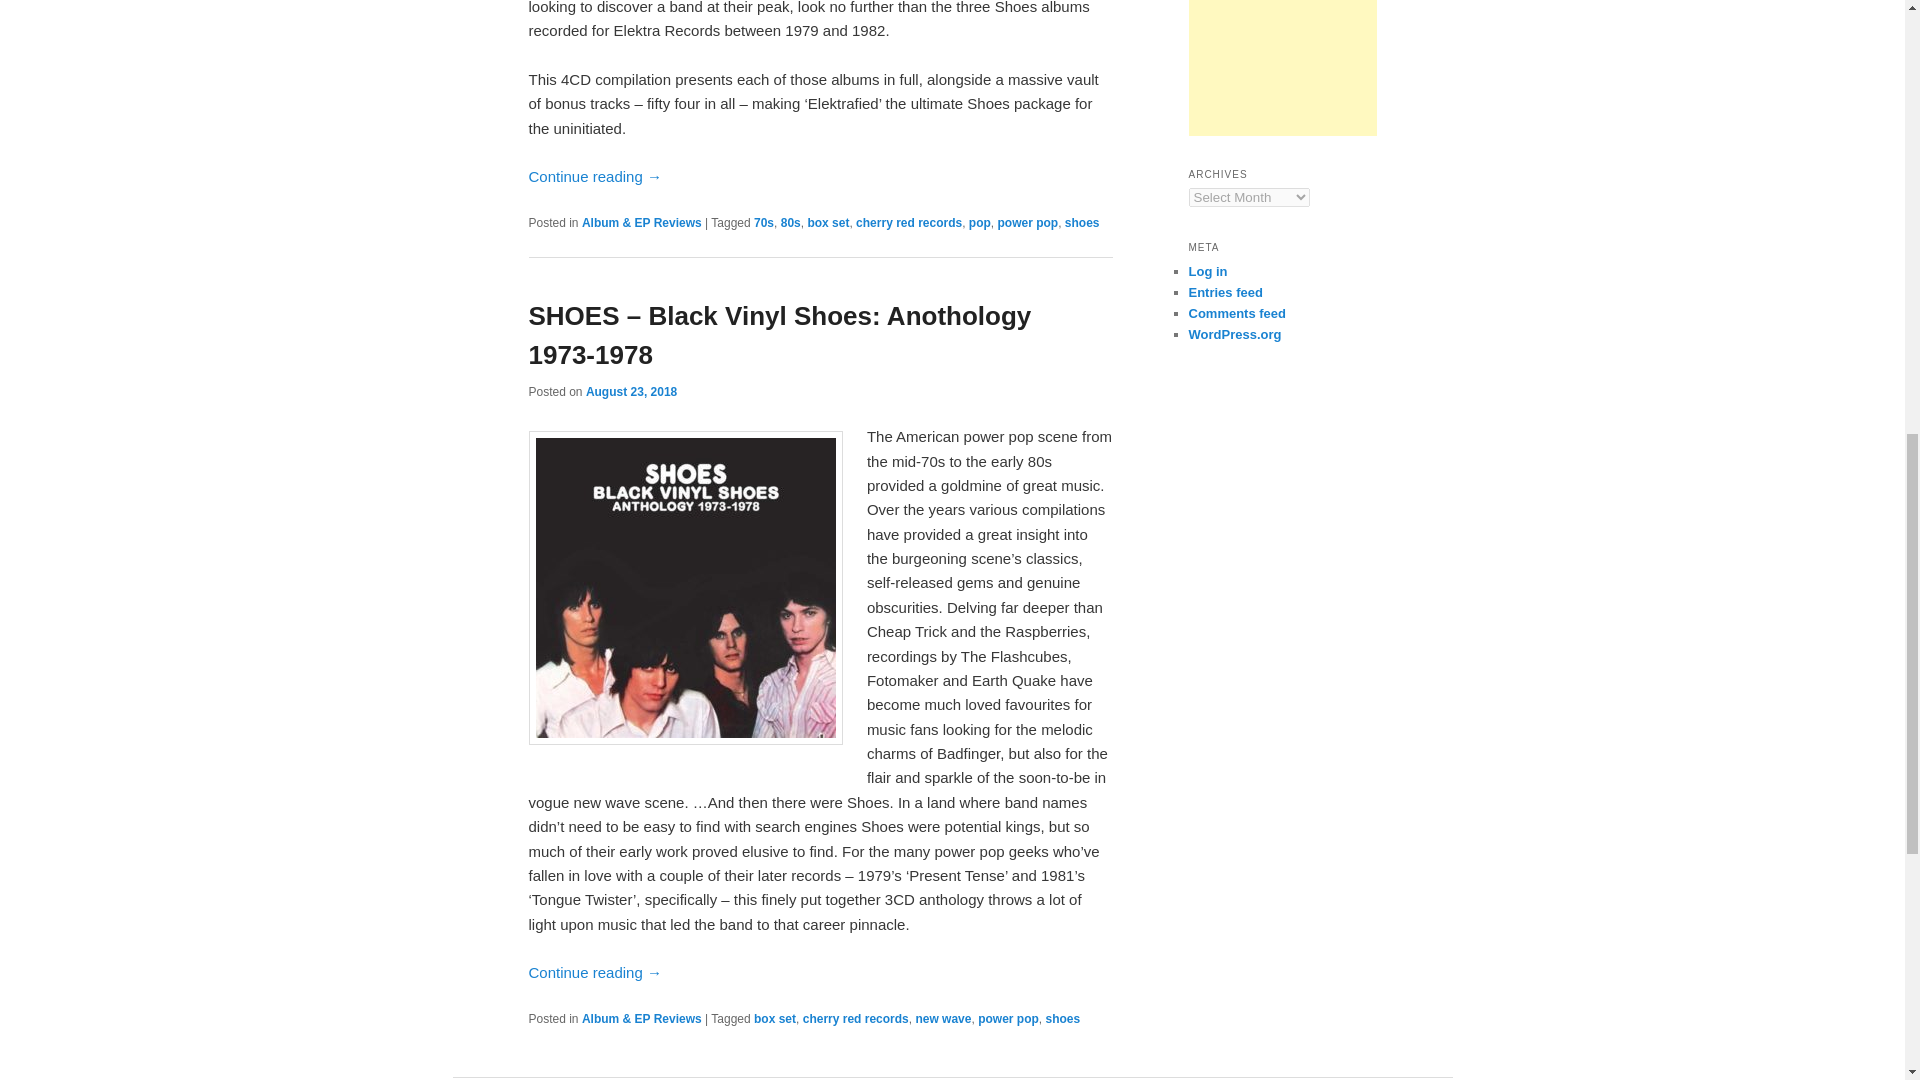 This screenshot has height=1080, width=1920. I want to click on cherry red records, so click(908, 223).